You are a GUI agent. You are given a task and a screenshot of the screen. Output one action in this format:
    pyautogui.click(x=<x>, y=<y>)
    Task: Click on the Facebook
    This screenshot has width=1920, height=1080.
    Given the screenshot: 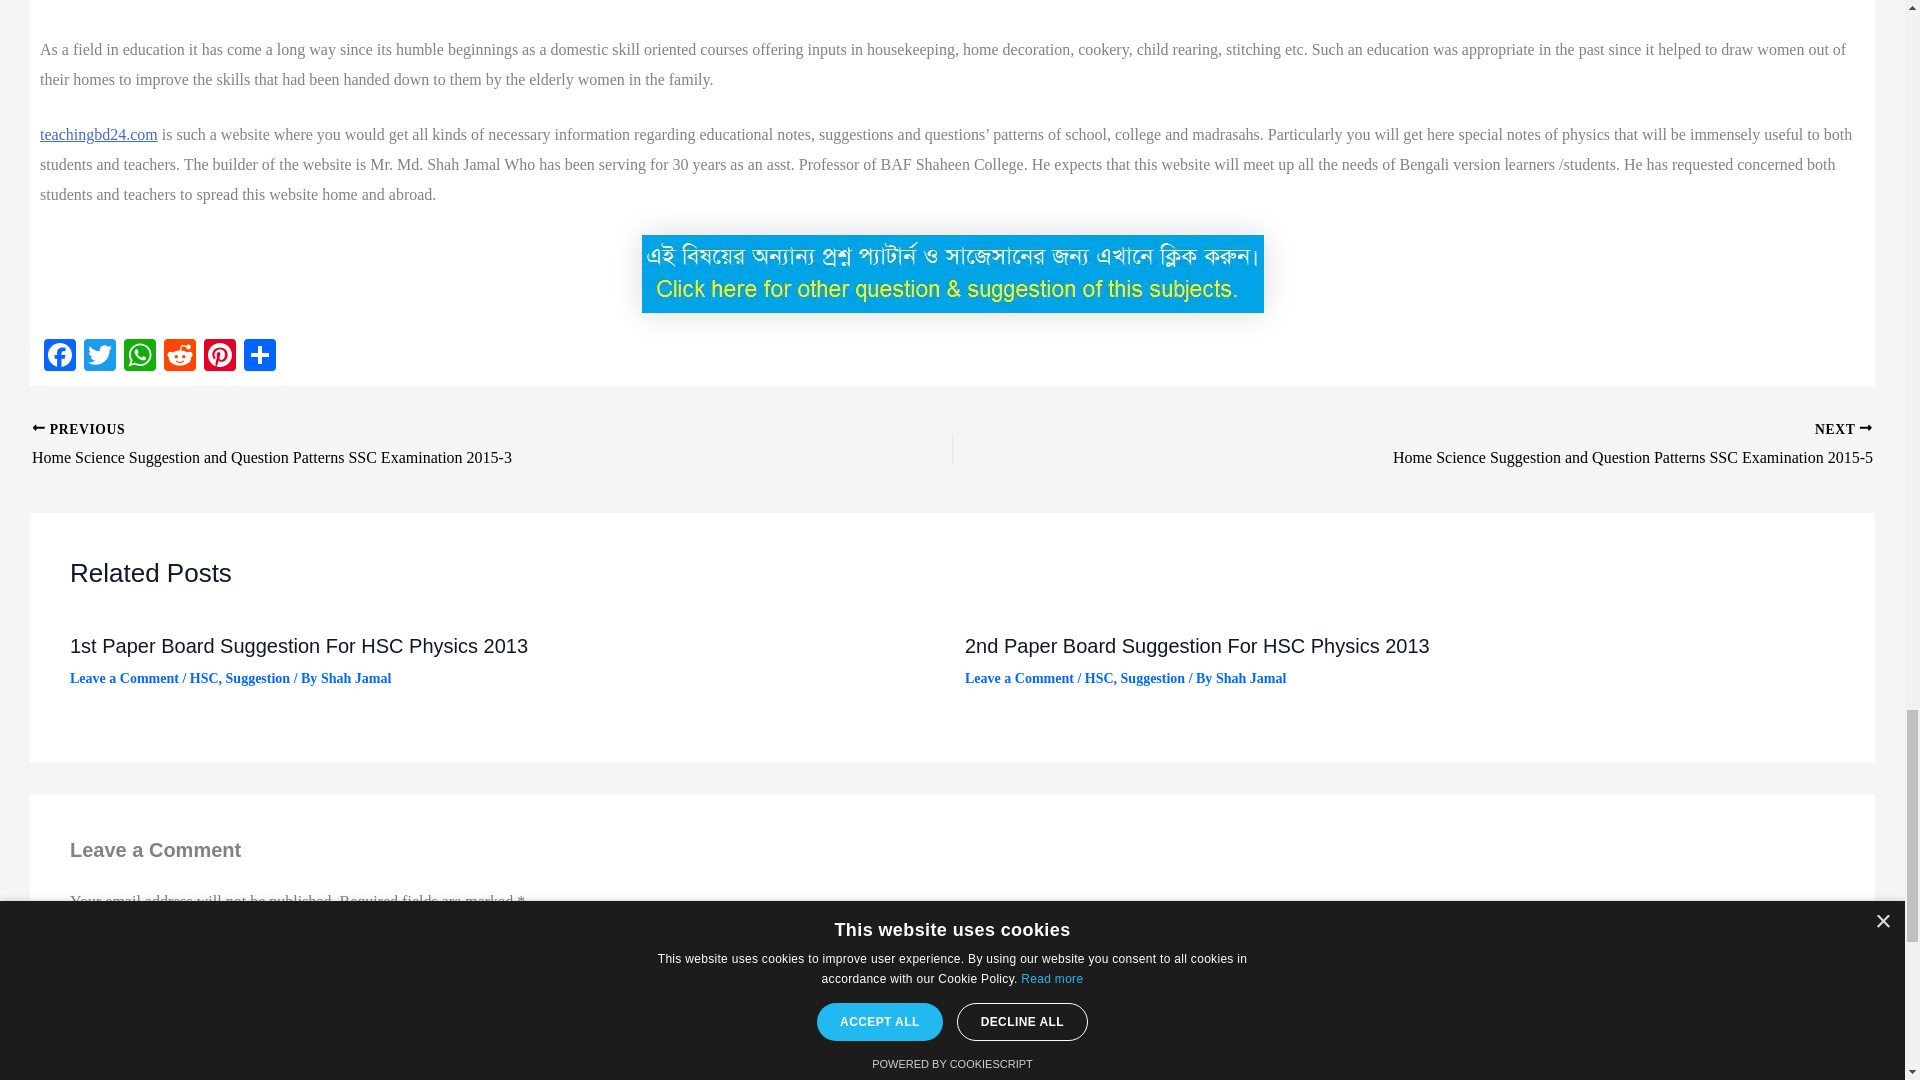 What is the action you would take?
    pyautogui.click(x=60, y=357)
    